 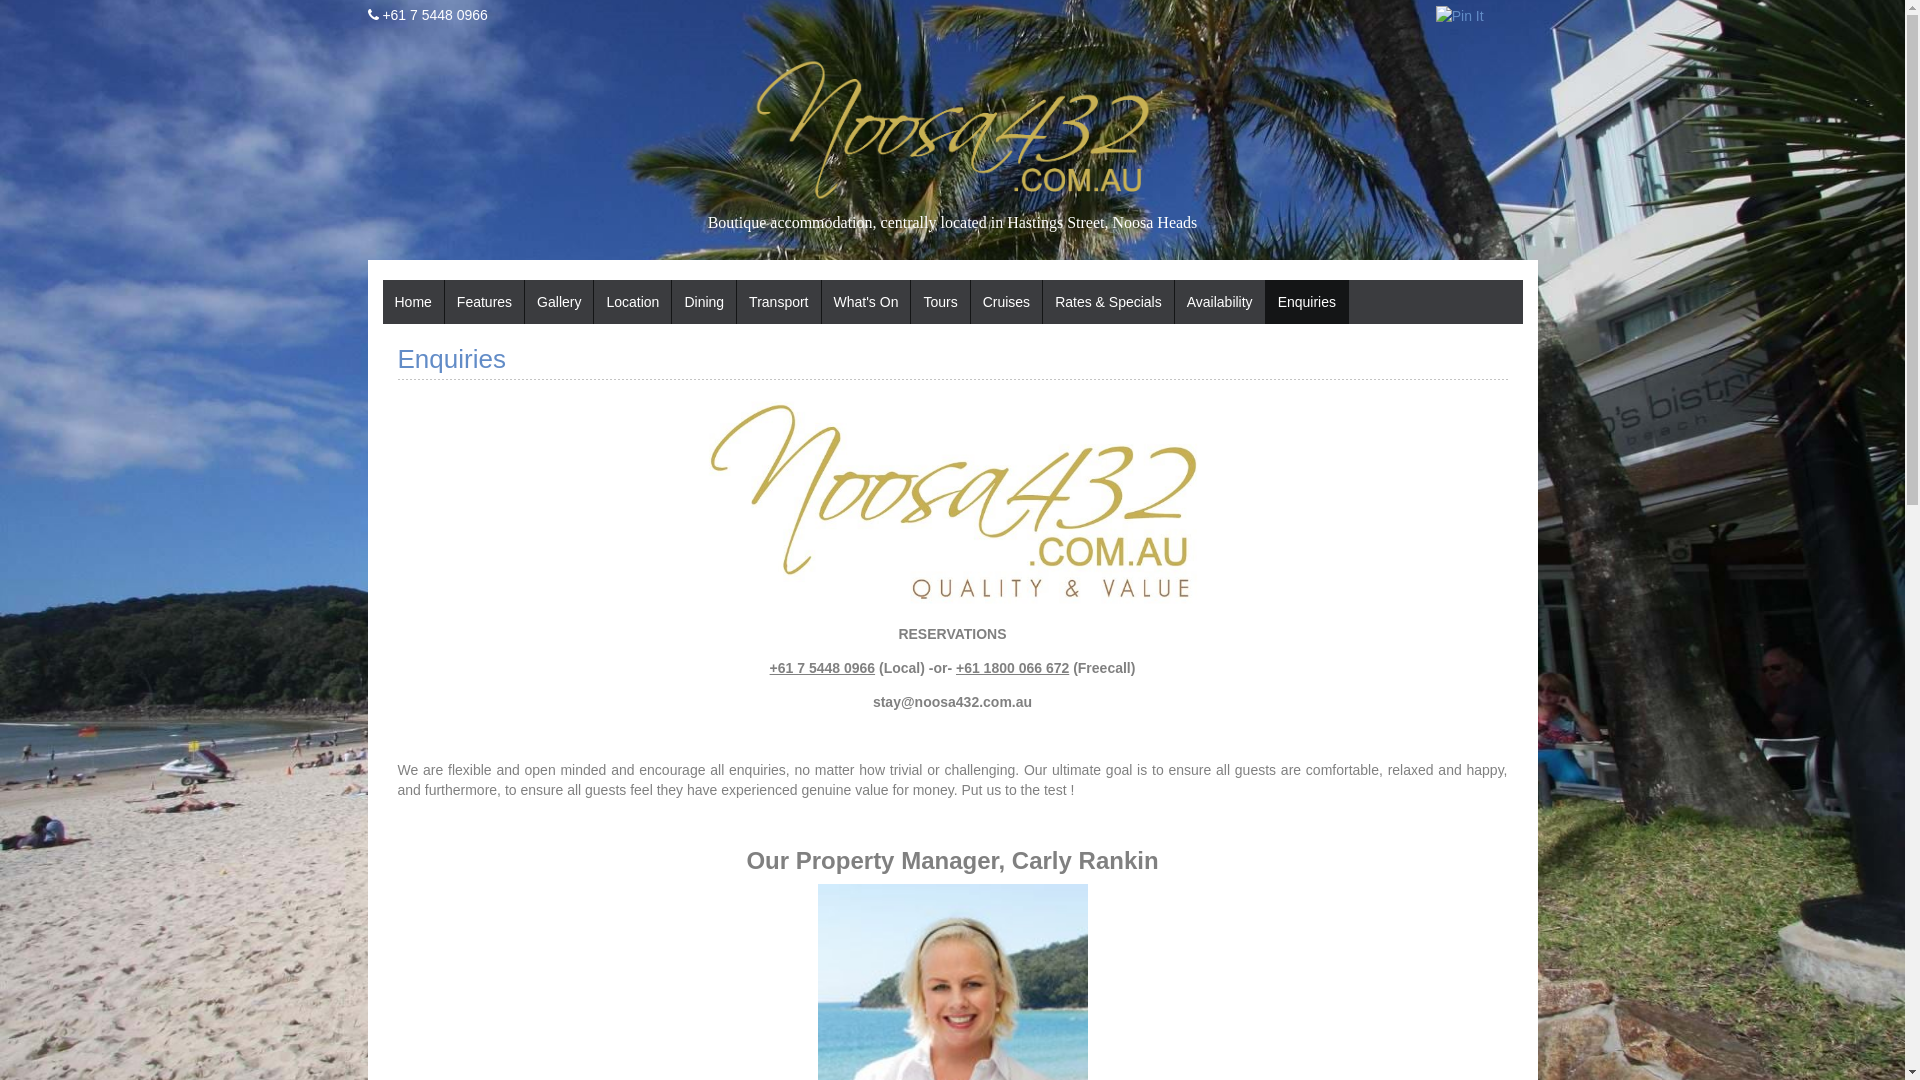 I want to click on Availability, so click(x=1220, y=302).